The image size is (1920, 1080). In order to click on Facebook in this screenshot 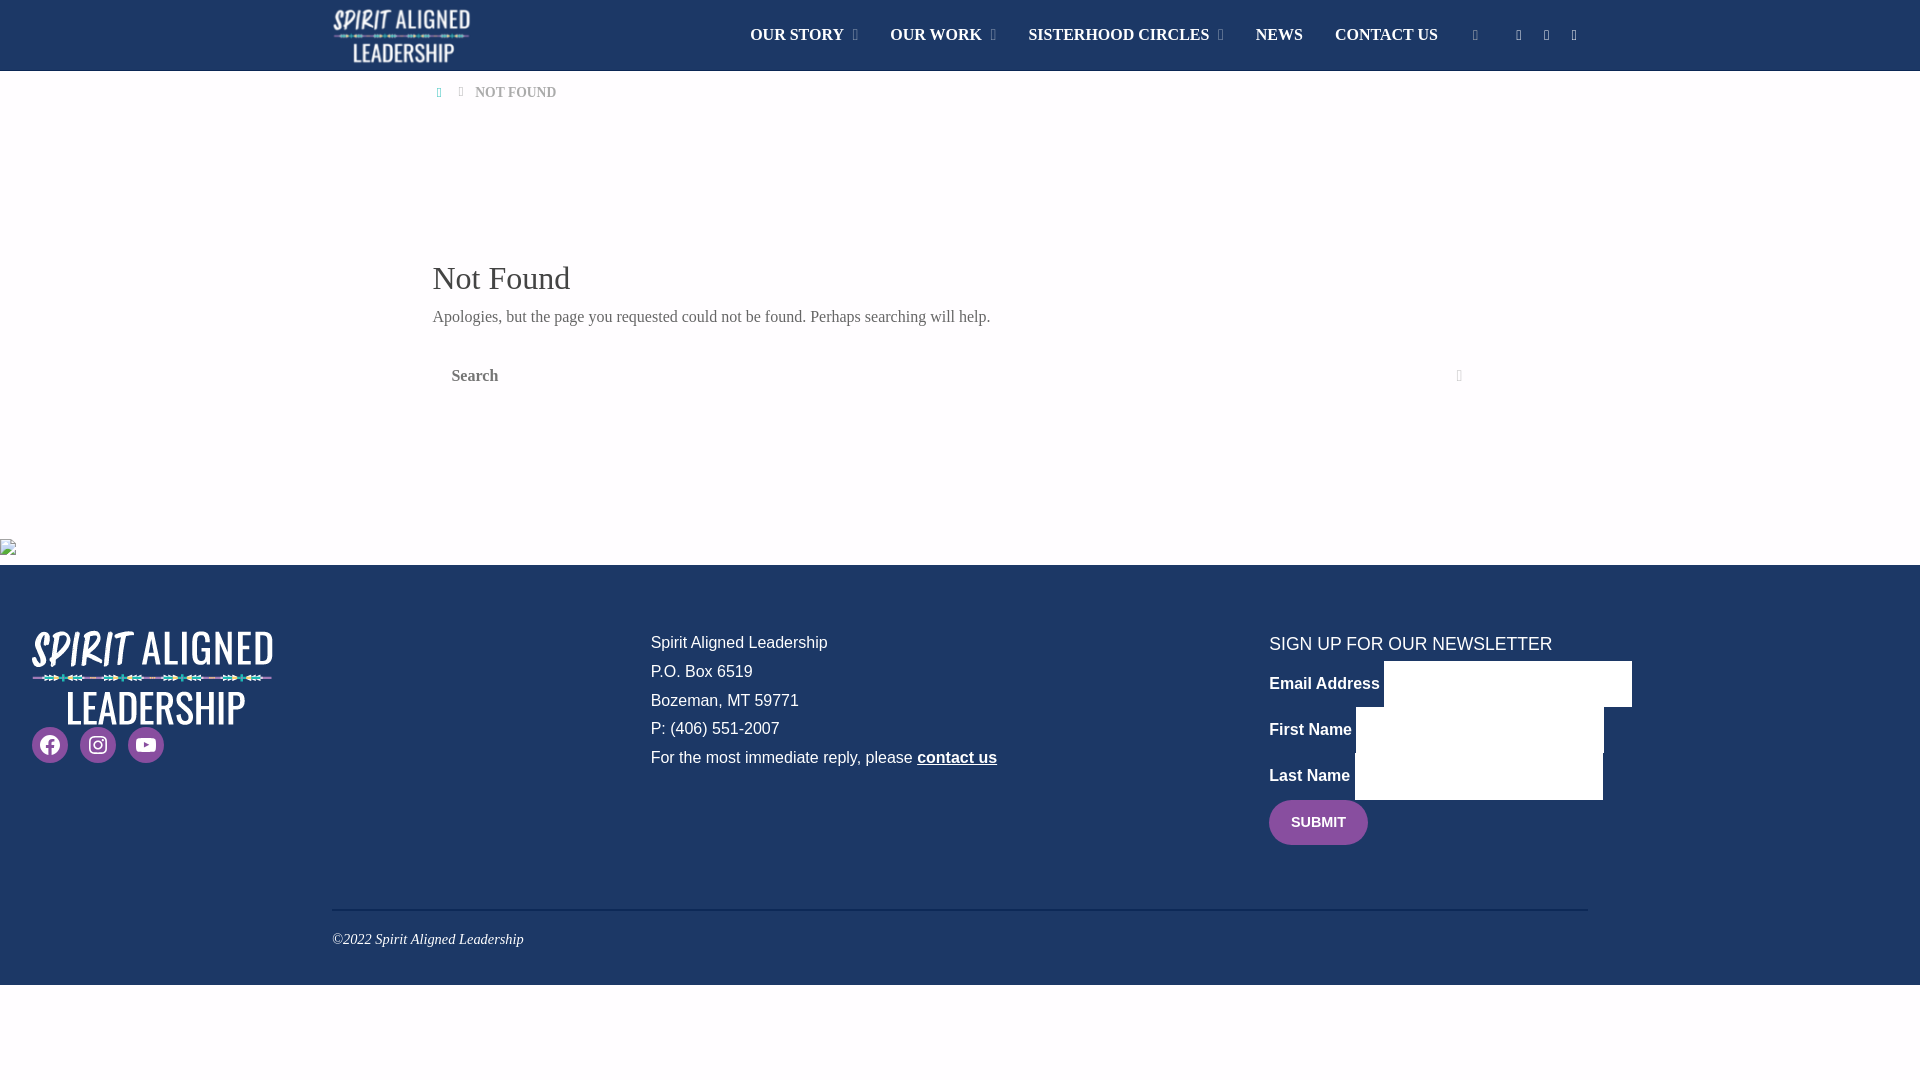, I will do `click(1518, 35)`.